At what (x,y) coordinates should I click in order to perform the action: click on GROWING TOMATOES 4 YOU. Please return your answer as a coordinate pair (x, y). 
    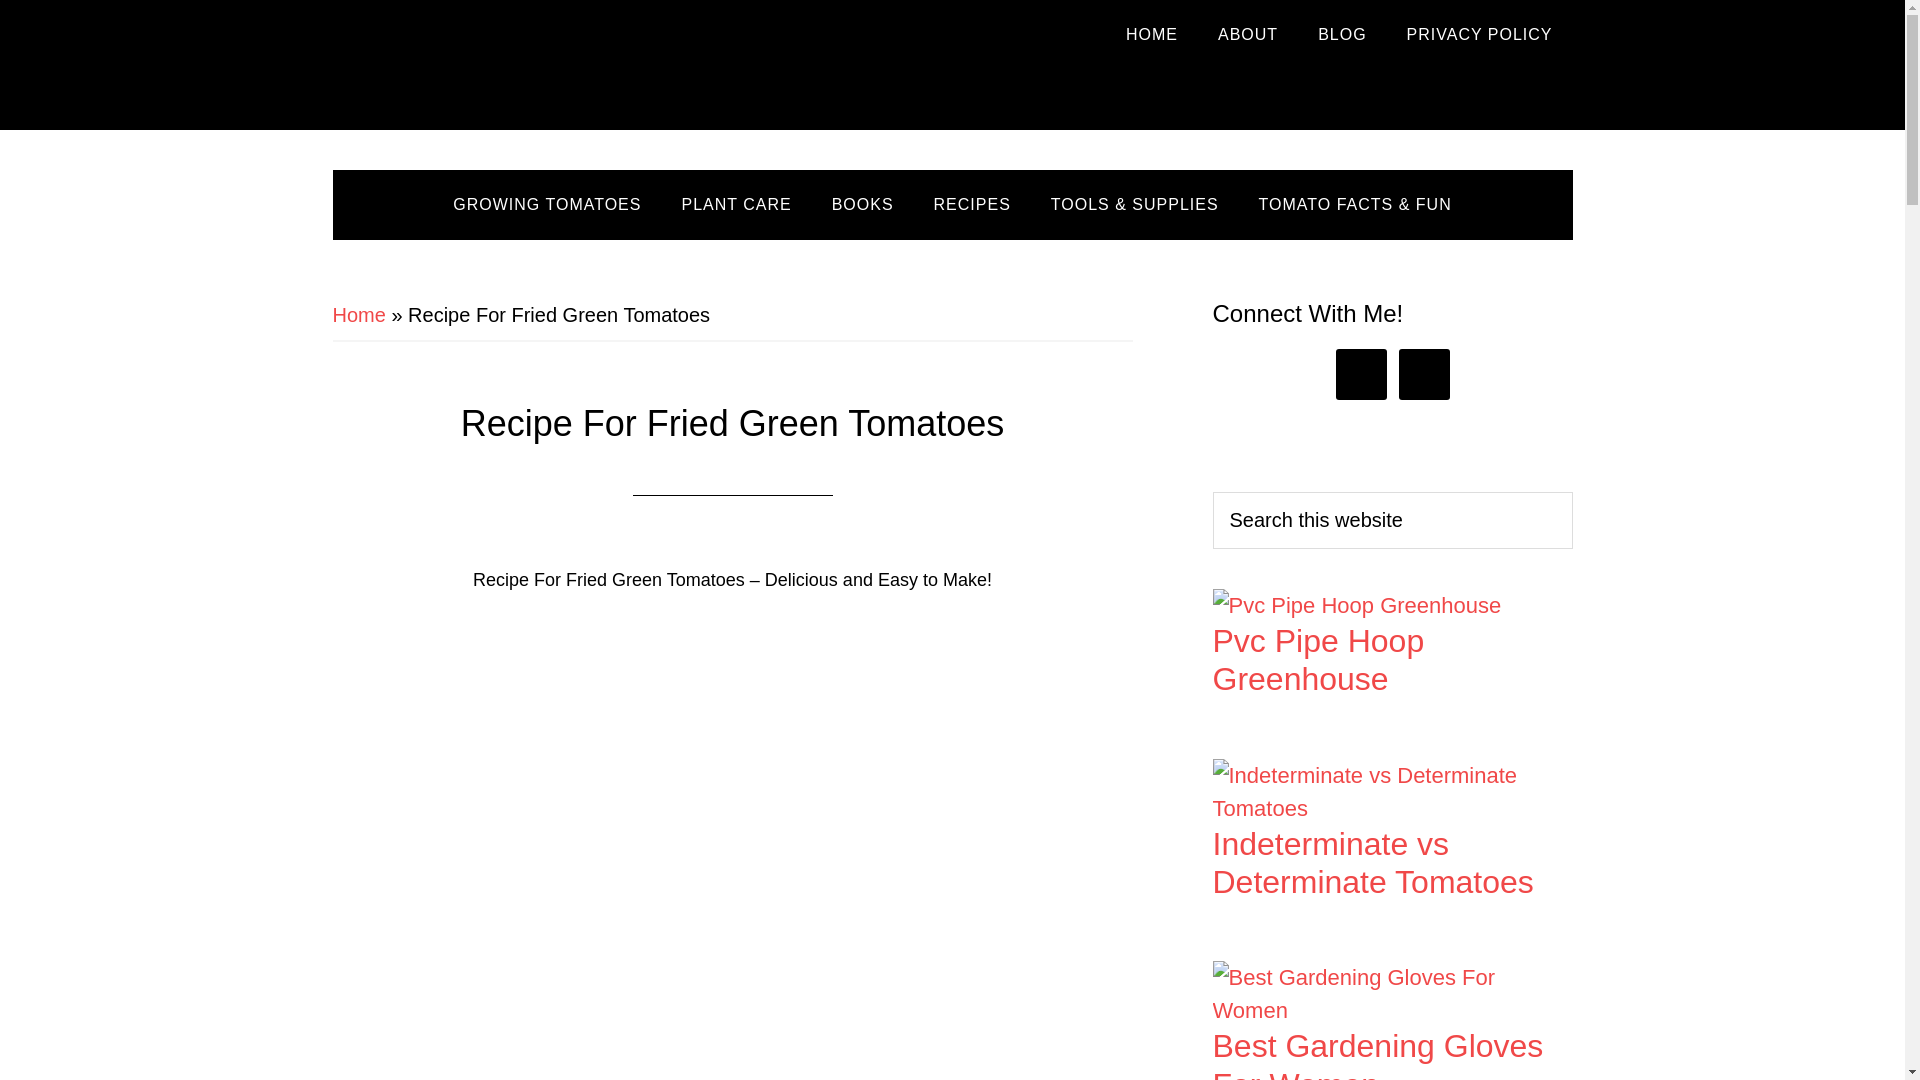
    Looking at the image, I should click on (512, 64).